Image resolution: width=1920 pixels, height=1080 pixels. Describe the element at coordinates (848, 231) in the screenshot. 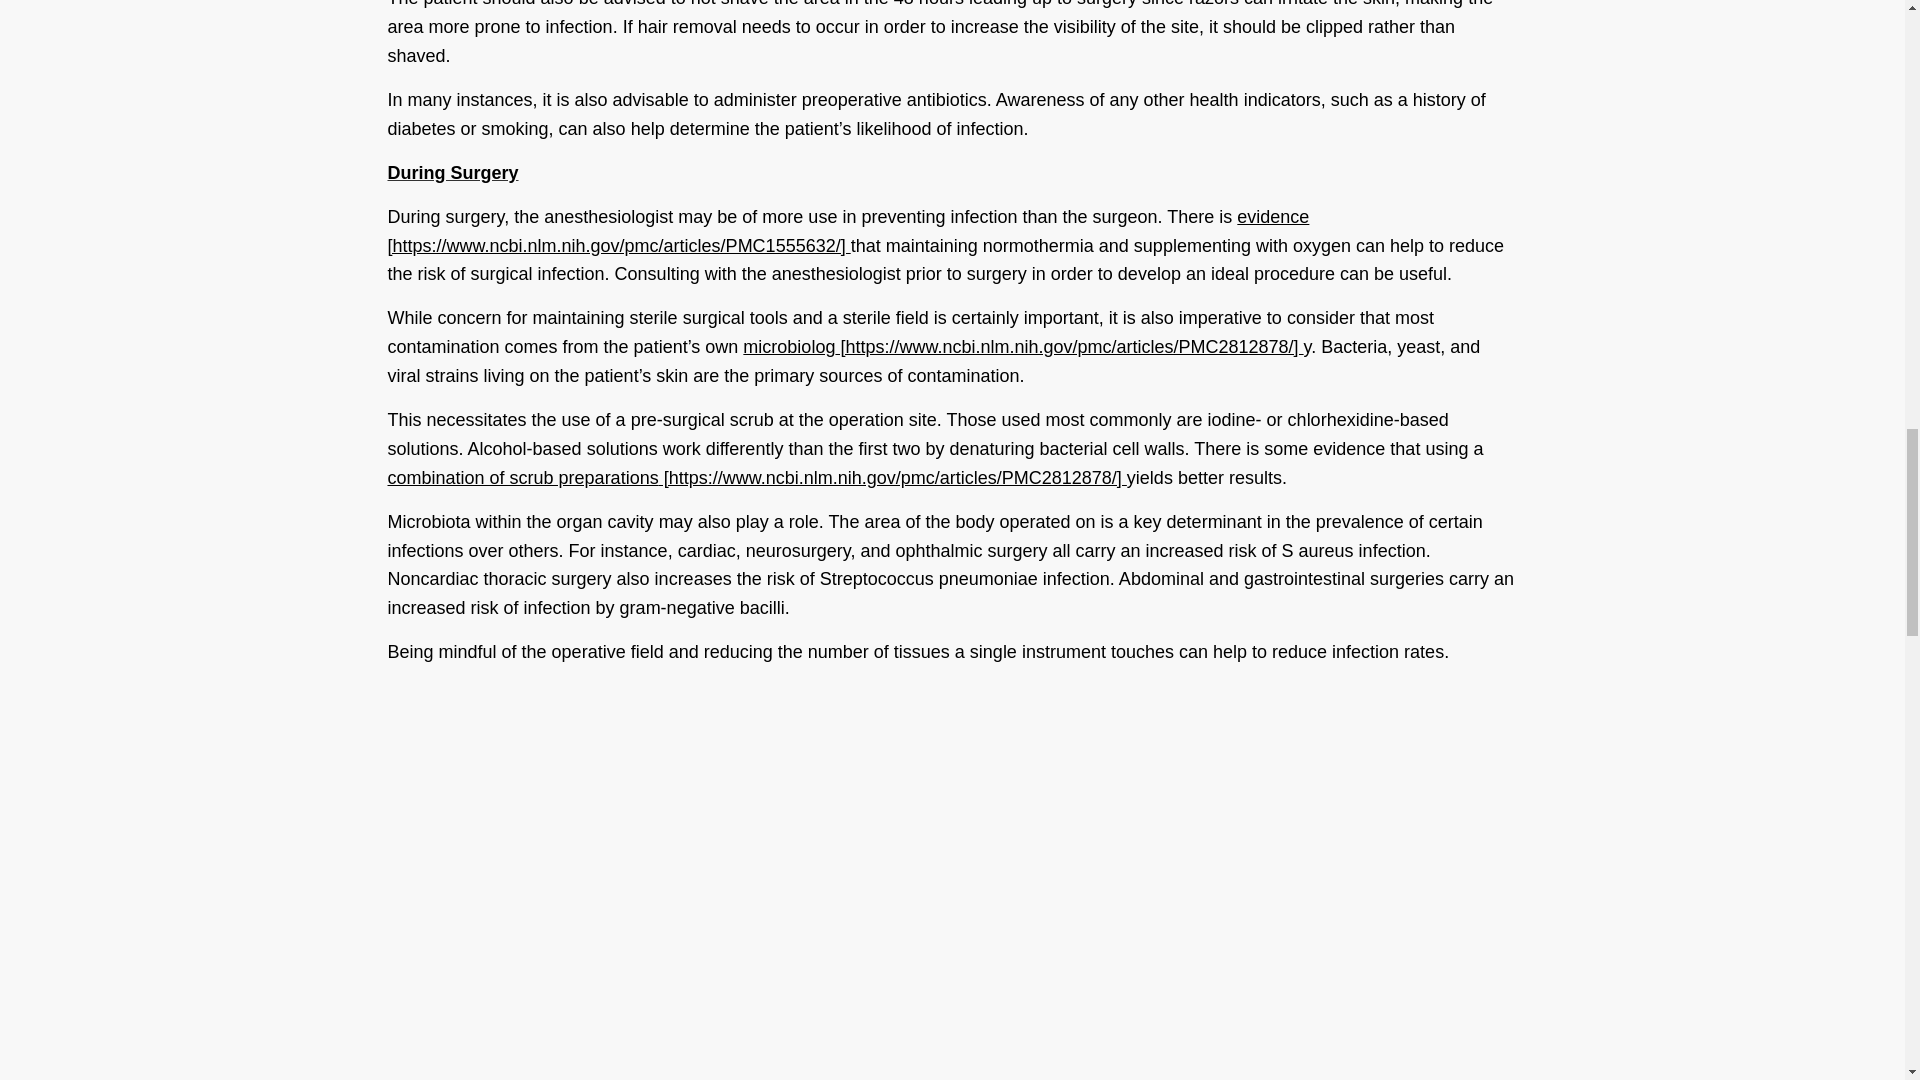

I see `evidence` at that location.